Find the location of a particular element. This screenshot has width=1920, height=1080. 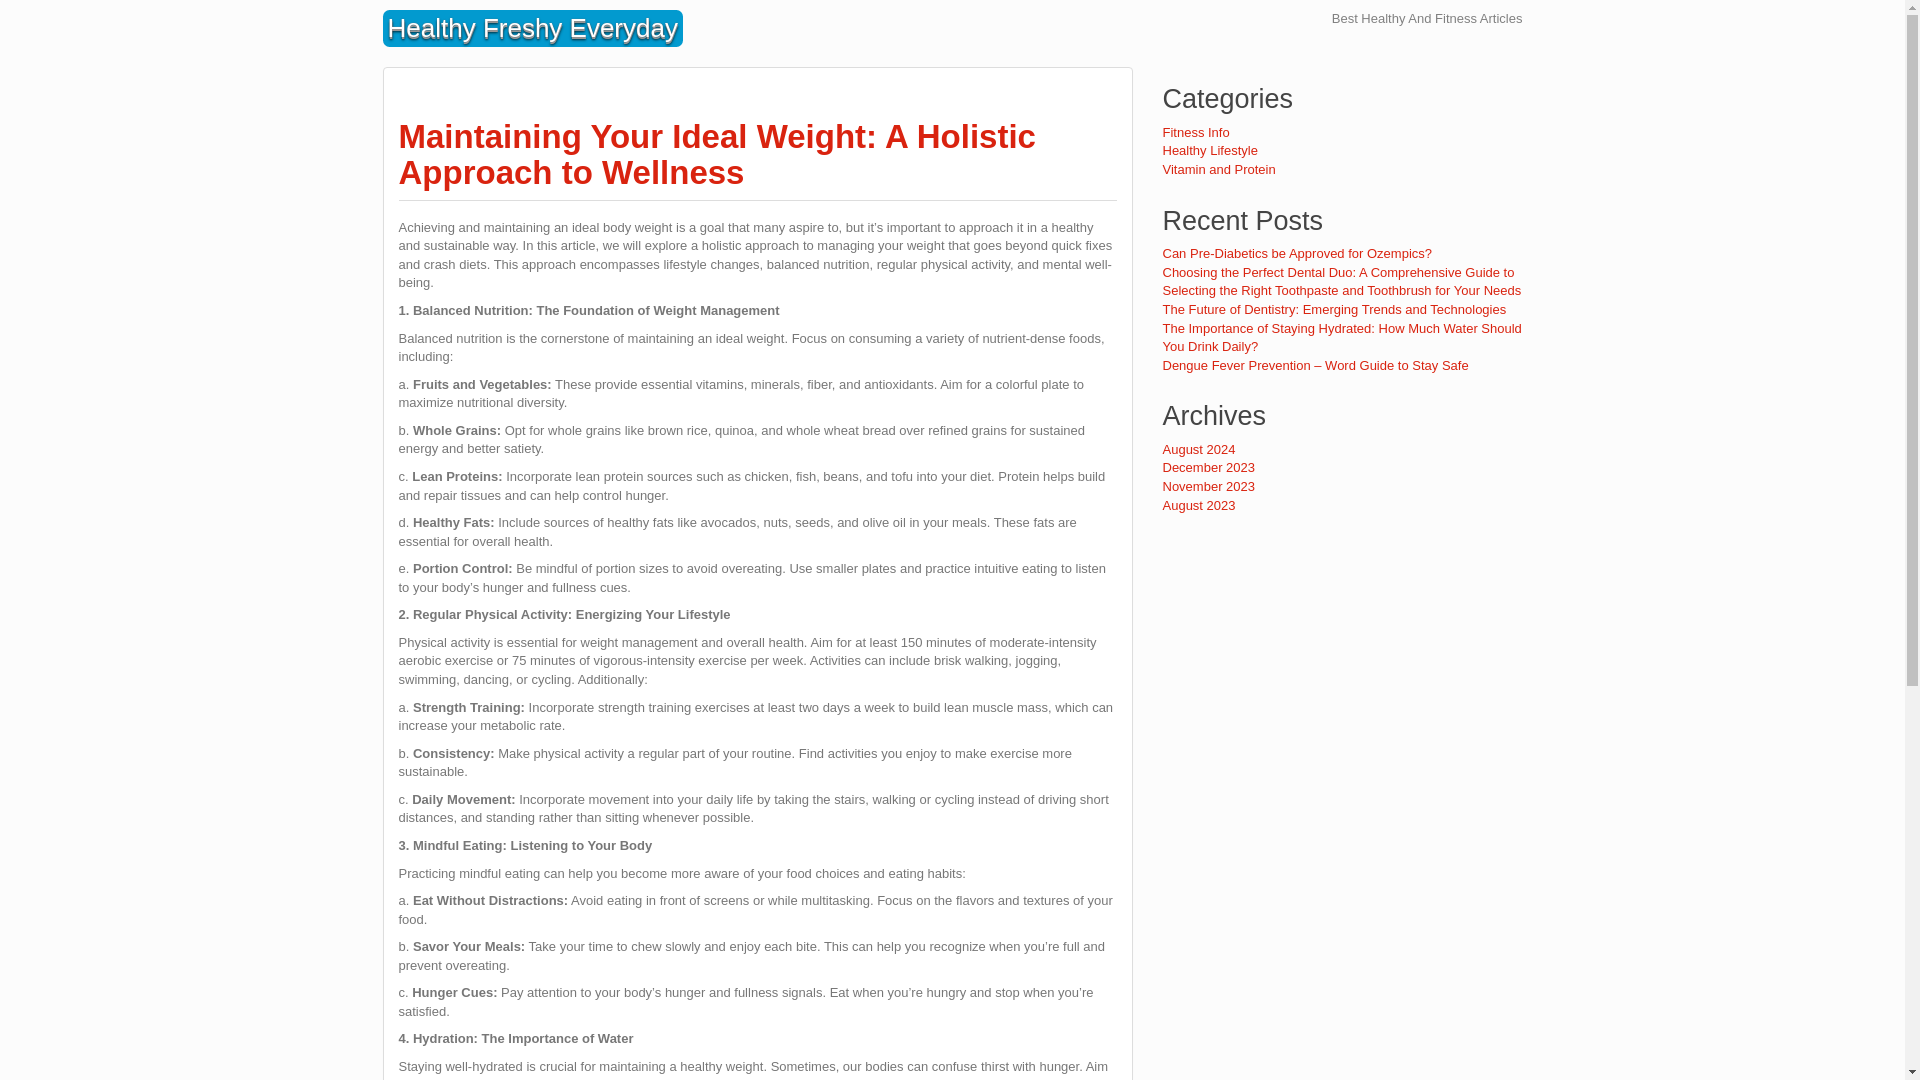

The Future of Dentistry: Emerging Trends and Technologies is located at coordinates (1333, 310).